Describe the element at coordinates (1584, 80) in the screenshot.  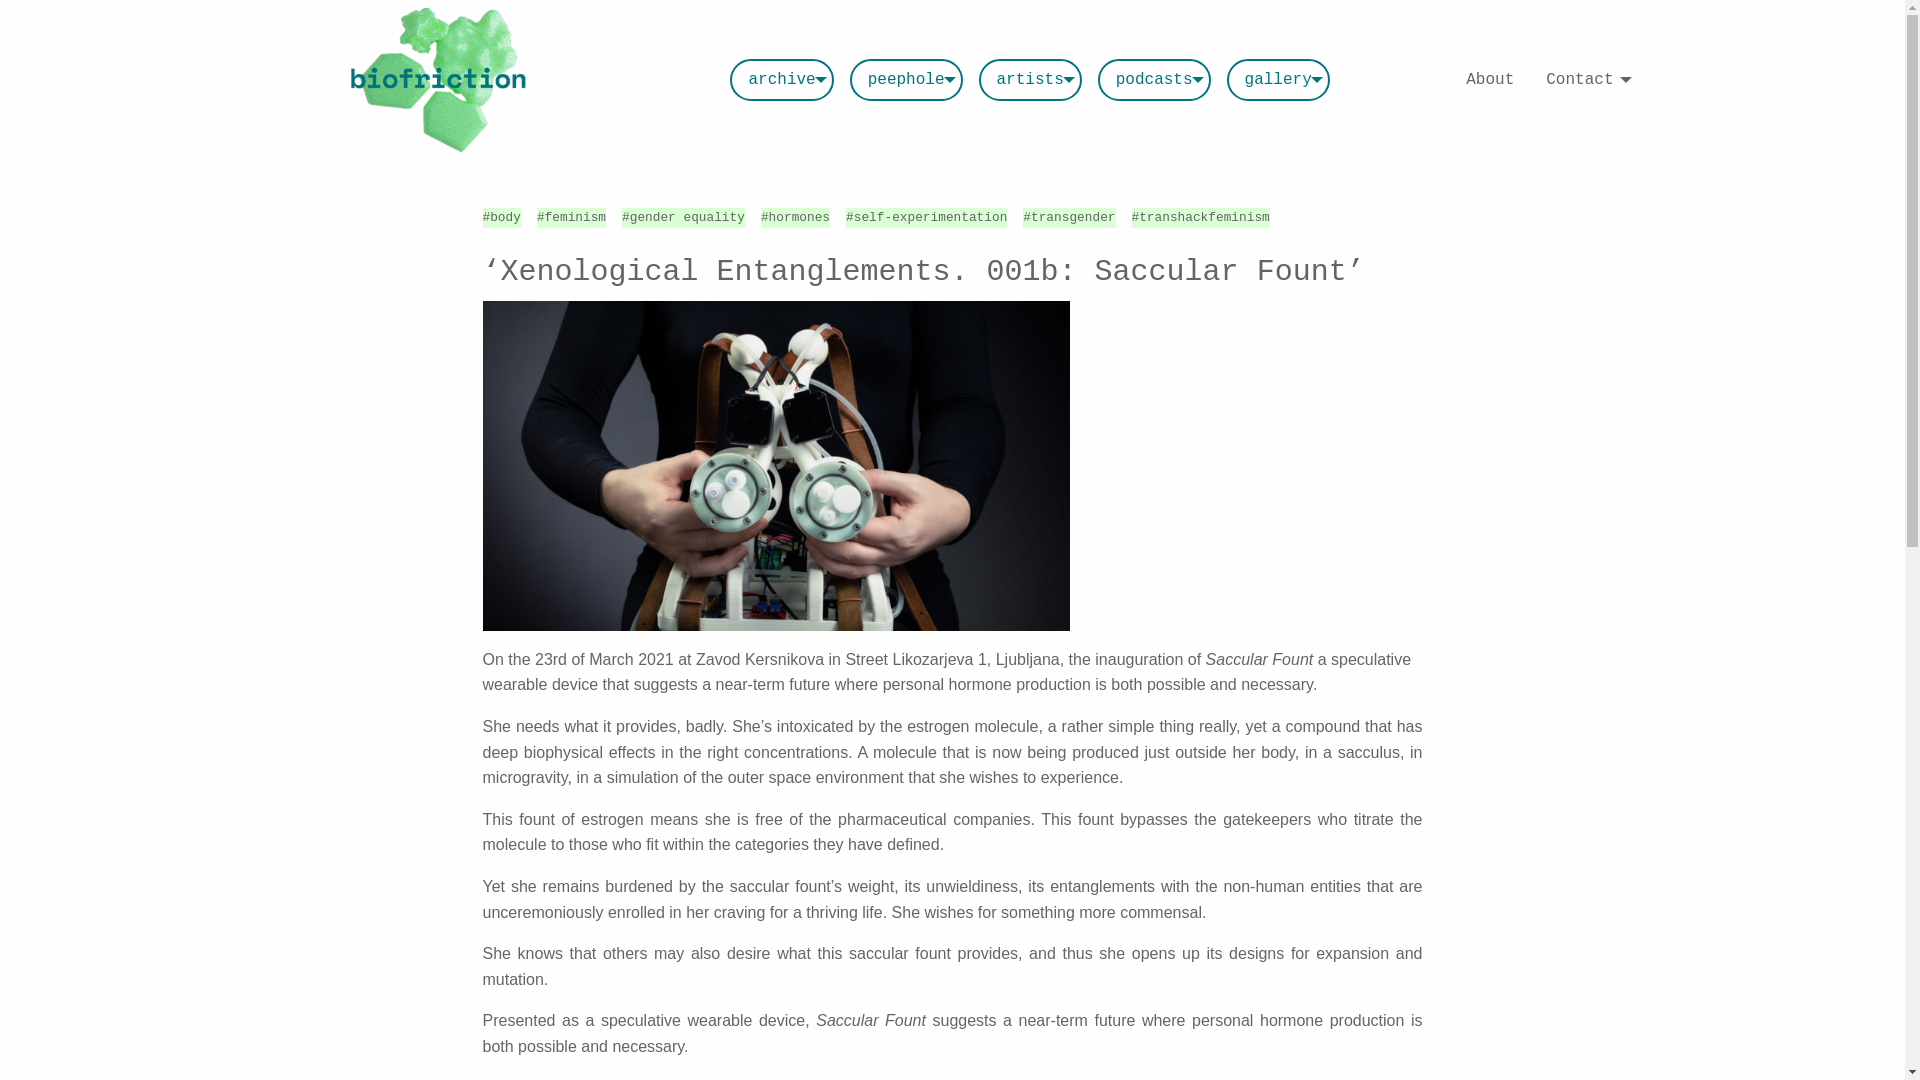
I see `Contact` at that location.